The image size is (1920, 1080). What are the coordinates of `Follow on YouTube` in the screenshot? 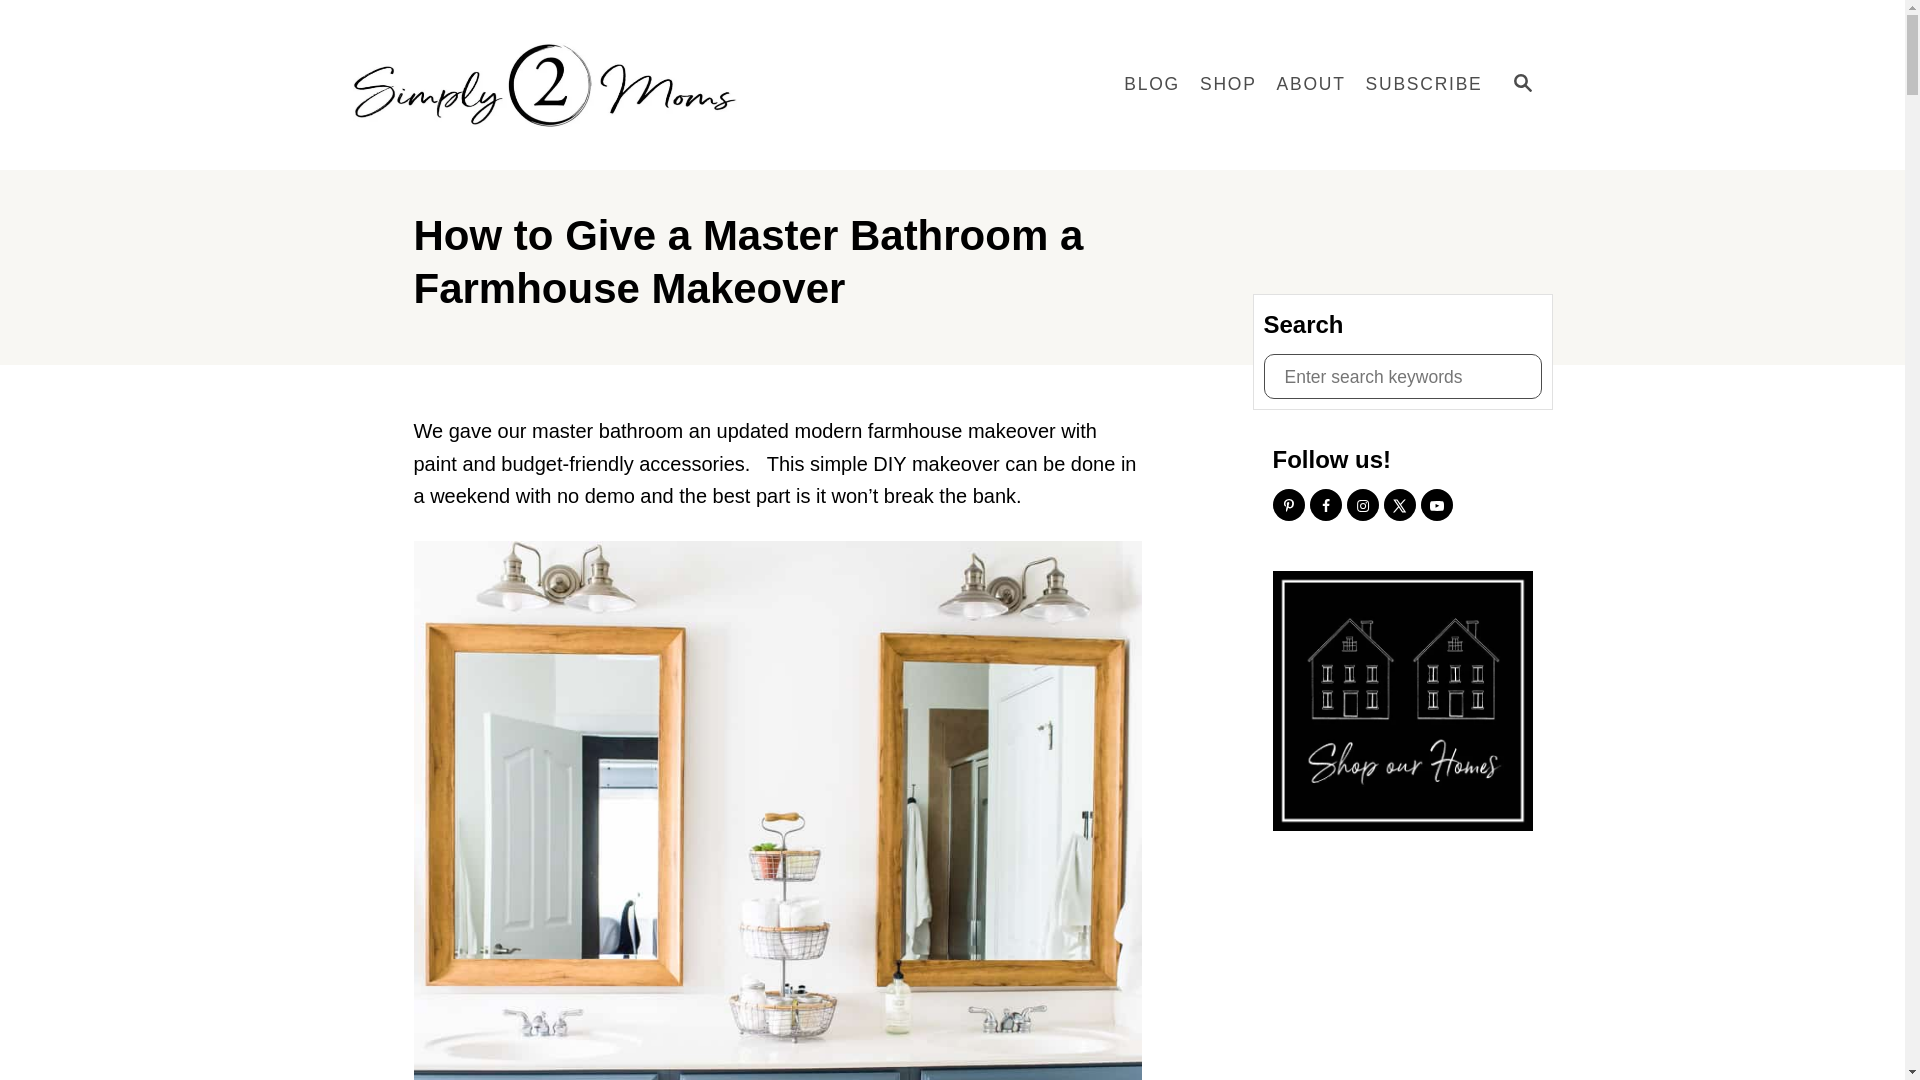 It's located at (1436, 504).